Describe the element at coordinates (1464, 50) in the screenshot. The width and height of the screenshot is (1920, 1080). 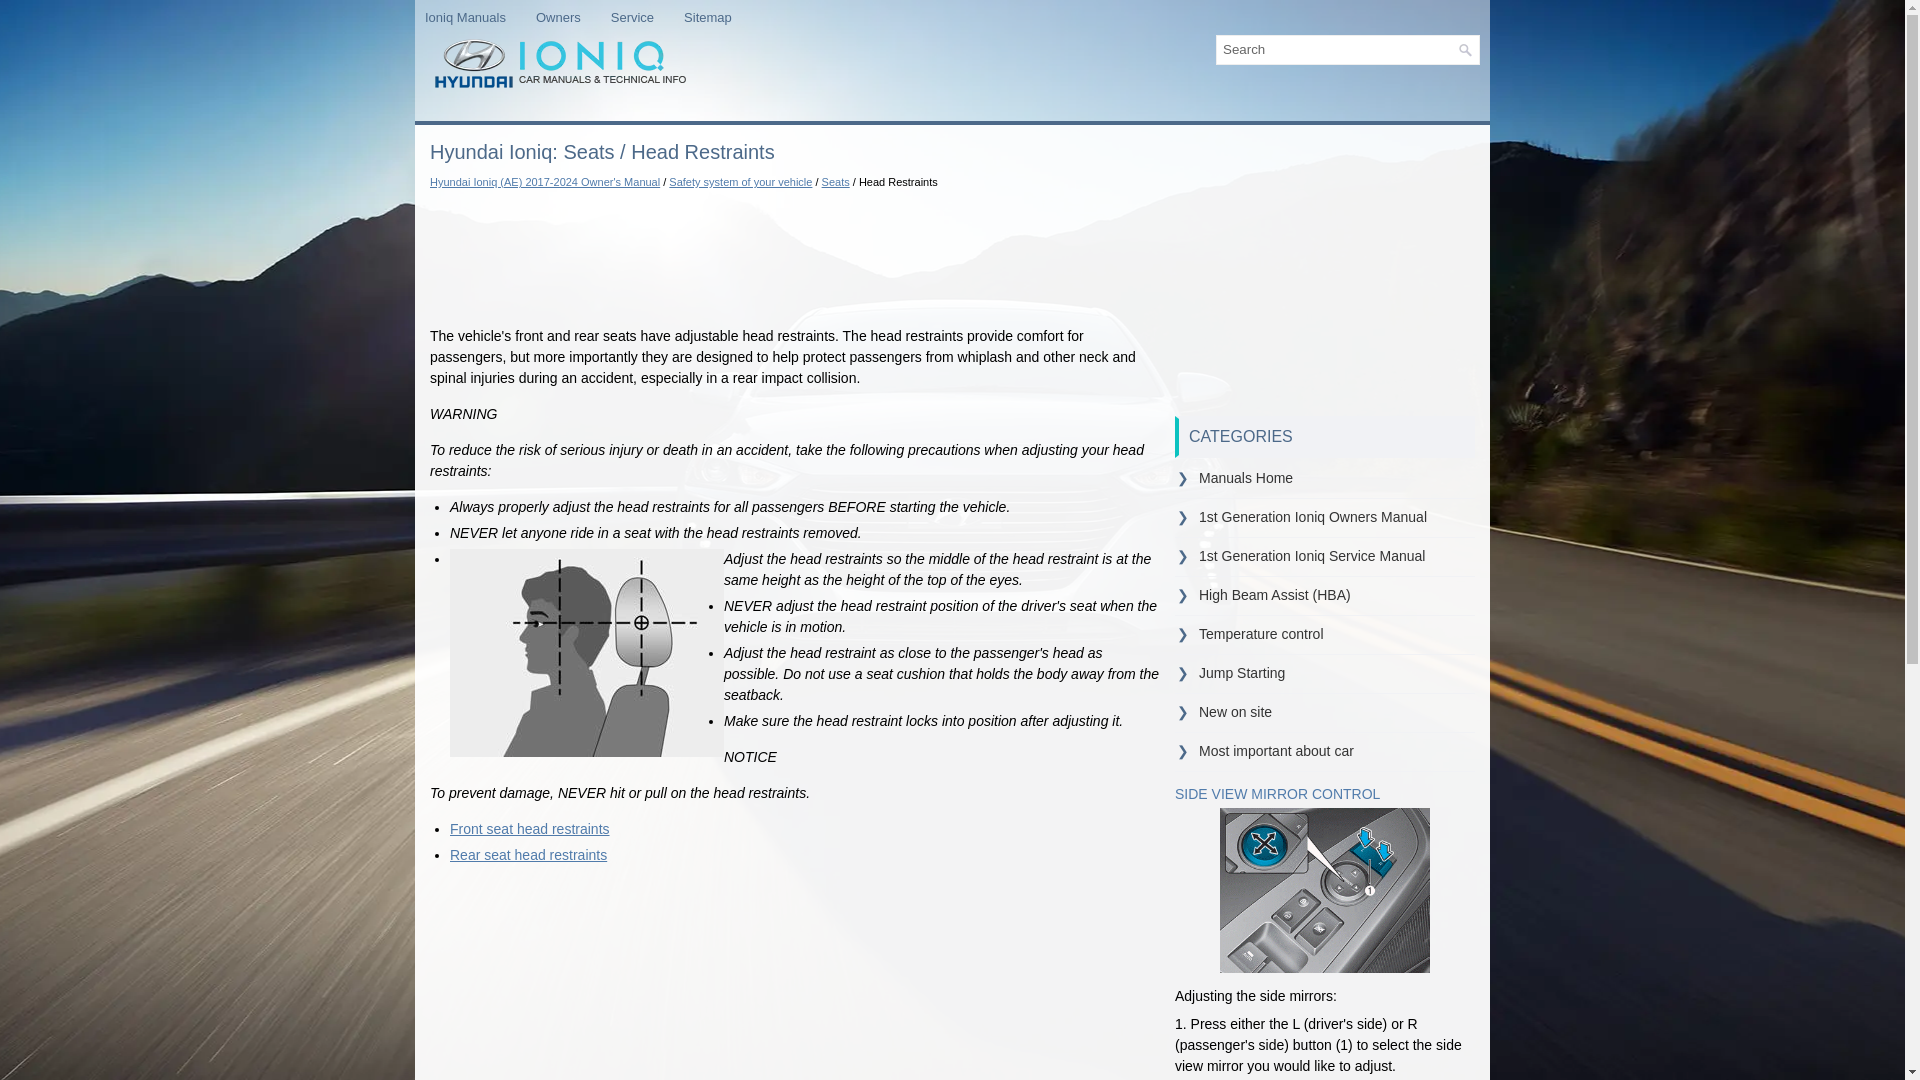
I see `Search` at that location.